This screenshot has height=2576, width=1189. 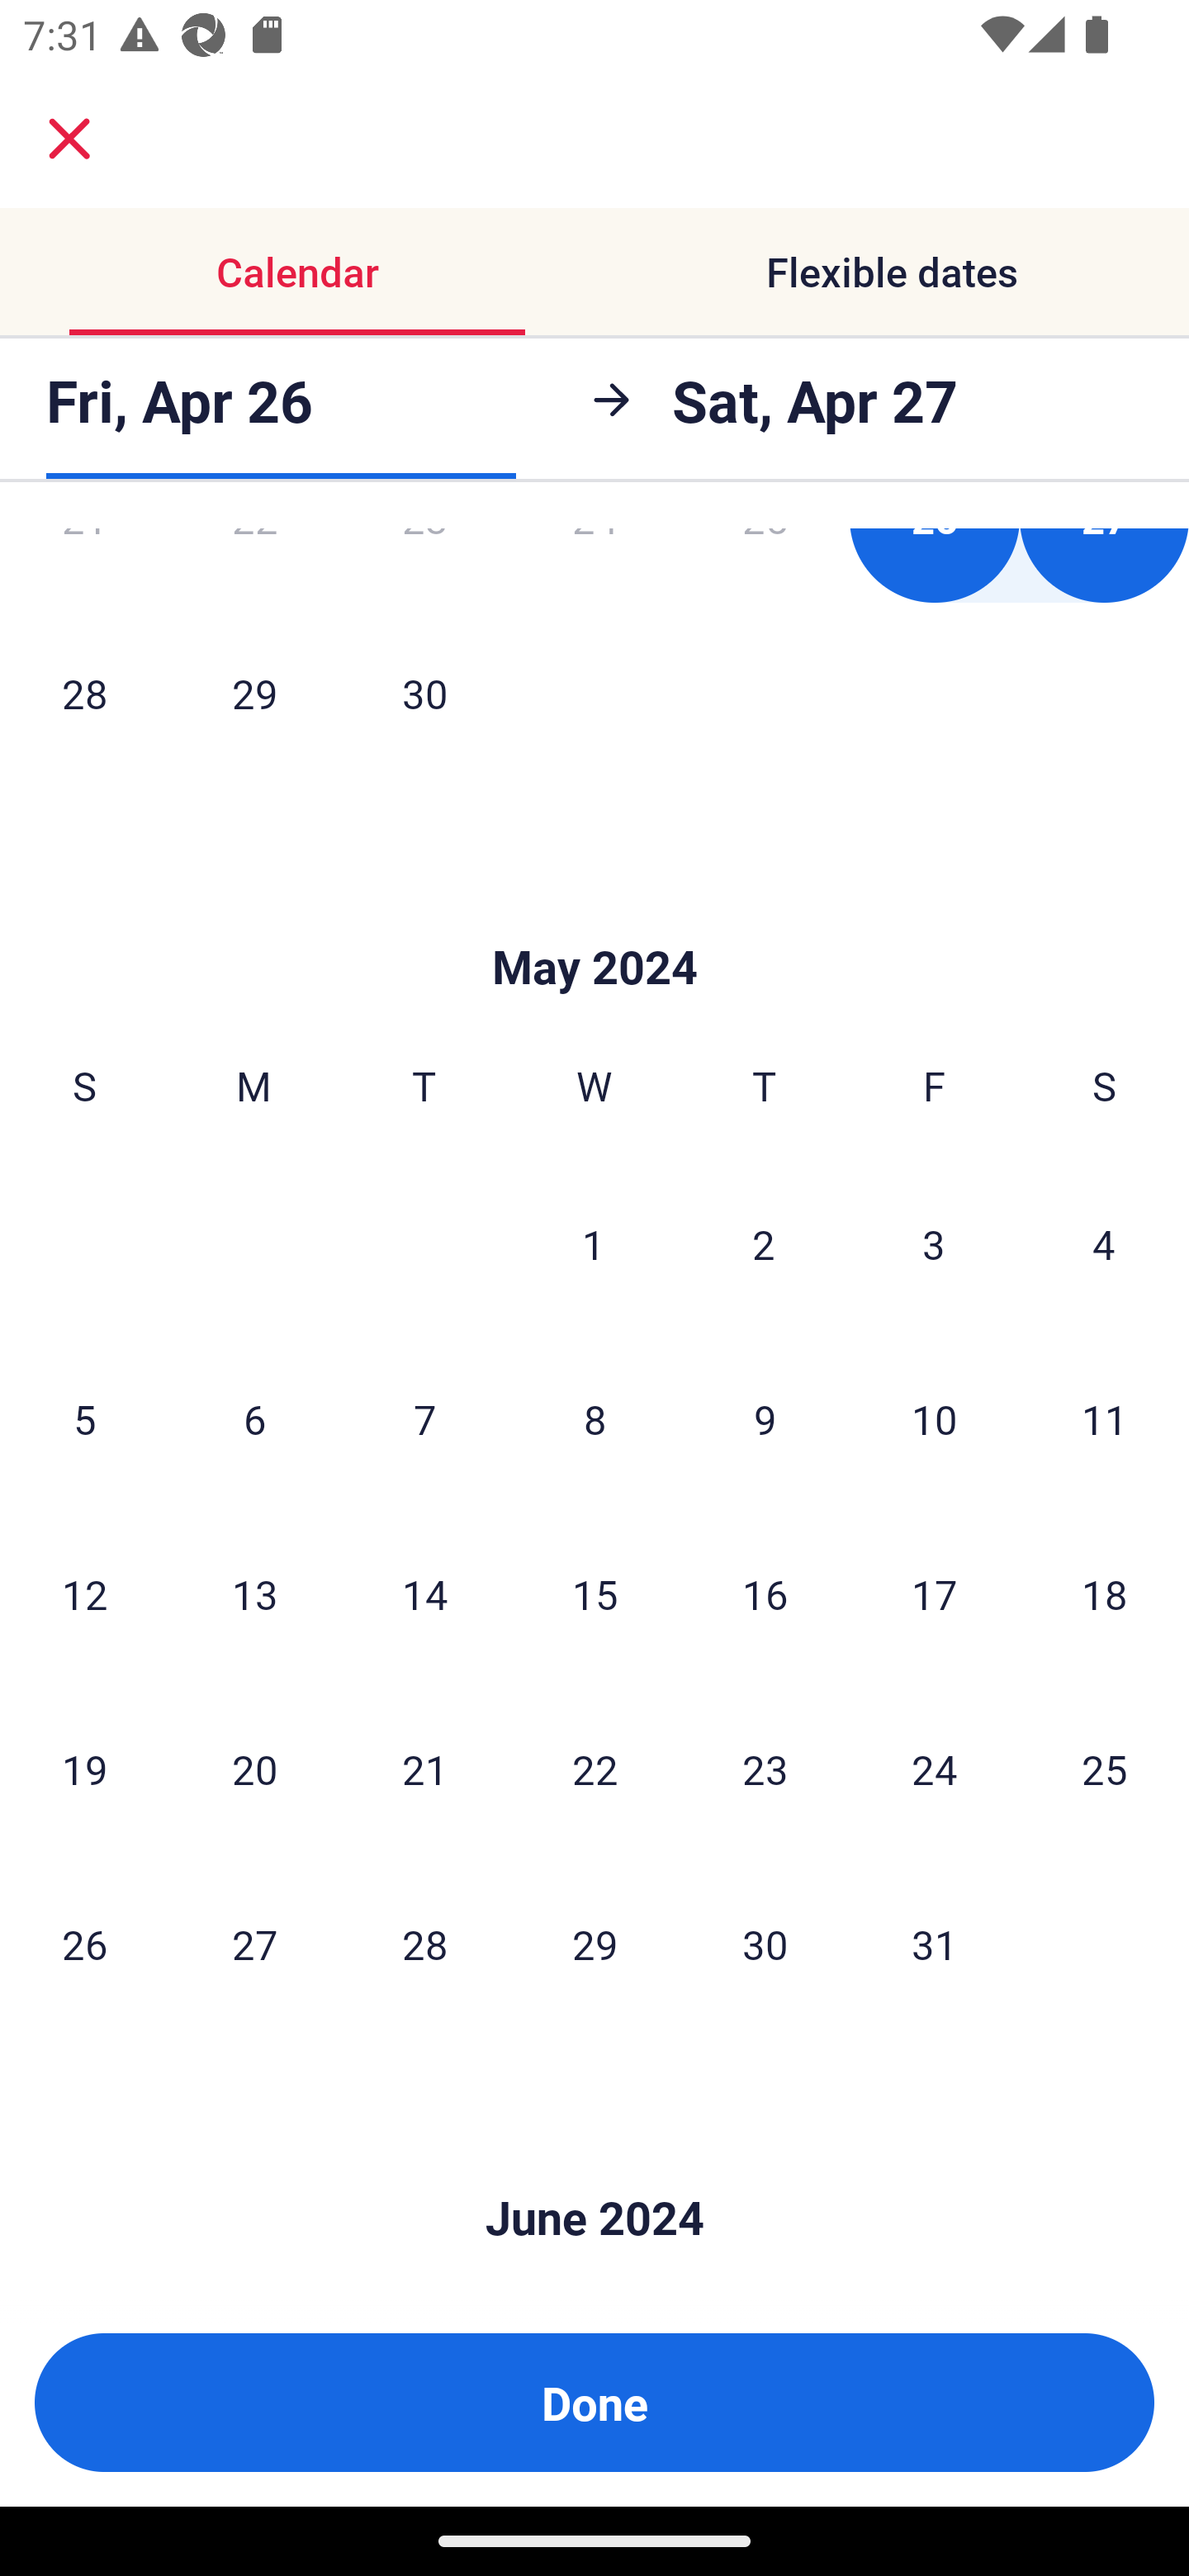 What do you see at coordinates (424, 1594) in the screenshot?
I see `14 Tuesday, May 14, 2024` at bounding box center [424, 1594].